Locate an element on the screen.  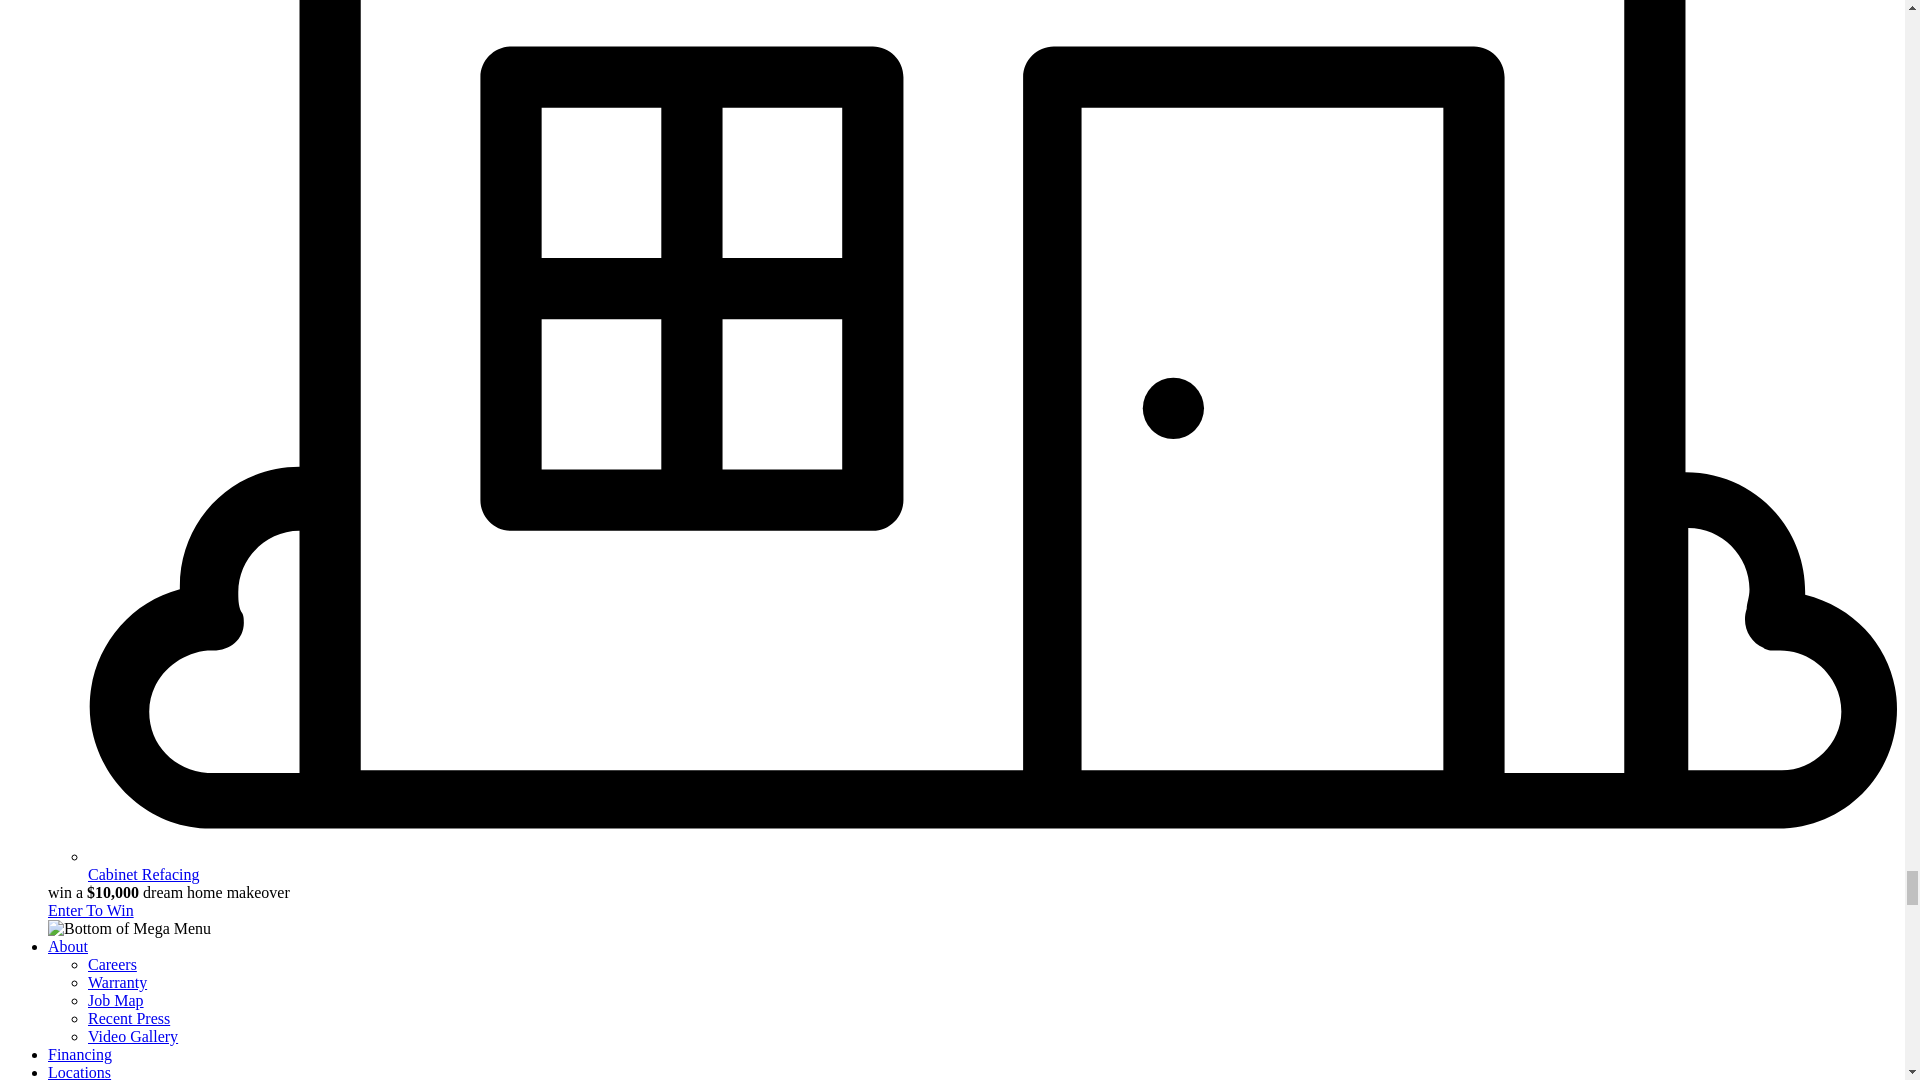
Recent Press is located at coordinates (129, 1018).